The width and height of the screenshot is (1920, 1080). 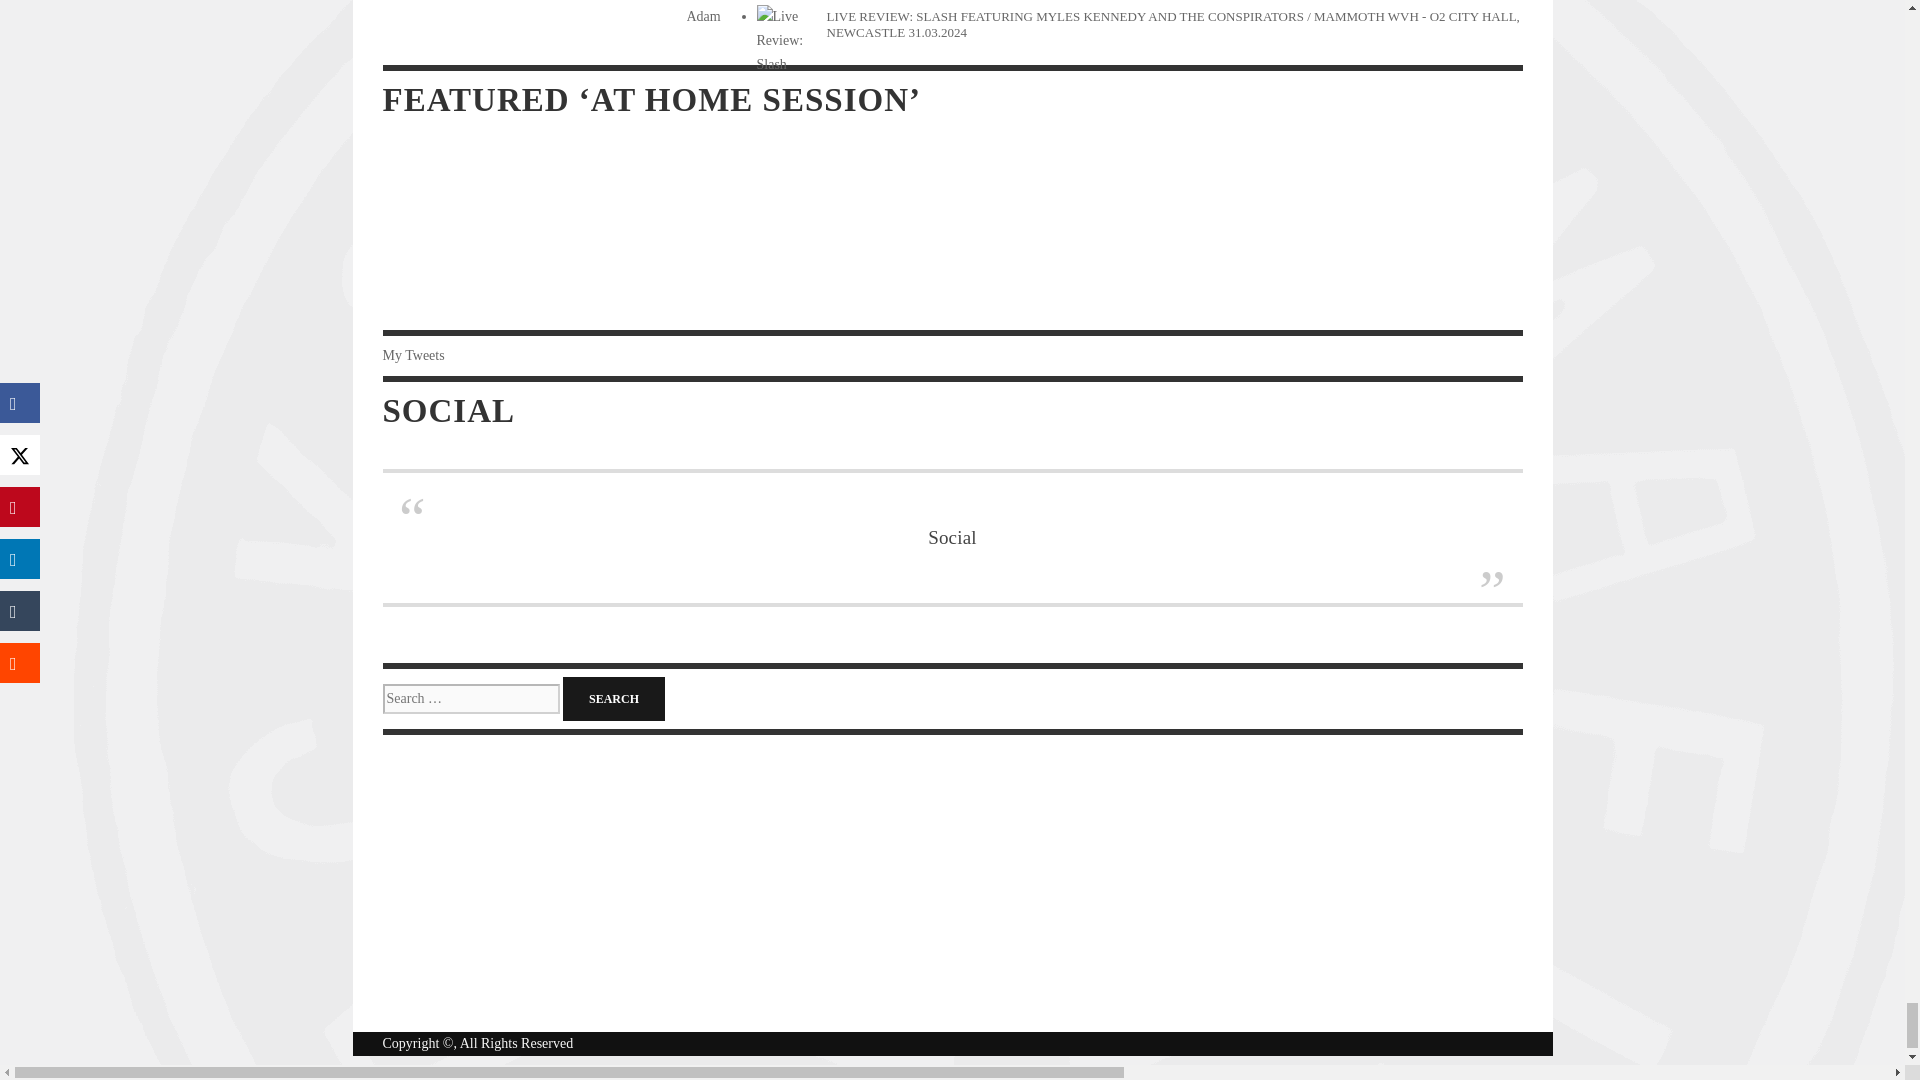 I want to click on Search, so click(x=613, y=699).